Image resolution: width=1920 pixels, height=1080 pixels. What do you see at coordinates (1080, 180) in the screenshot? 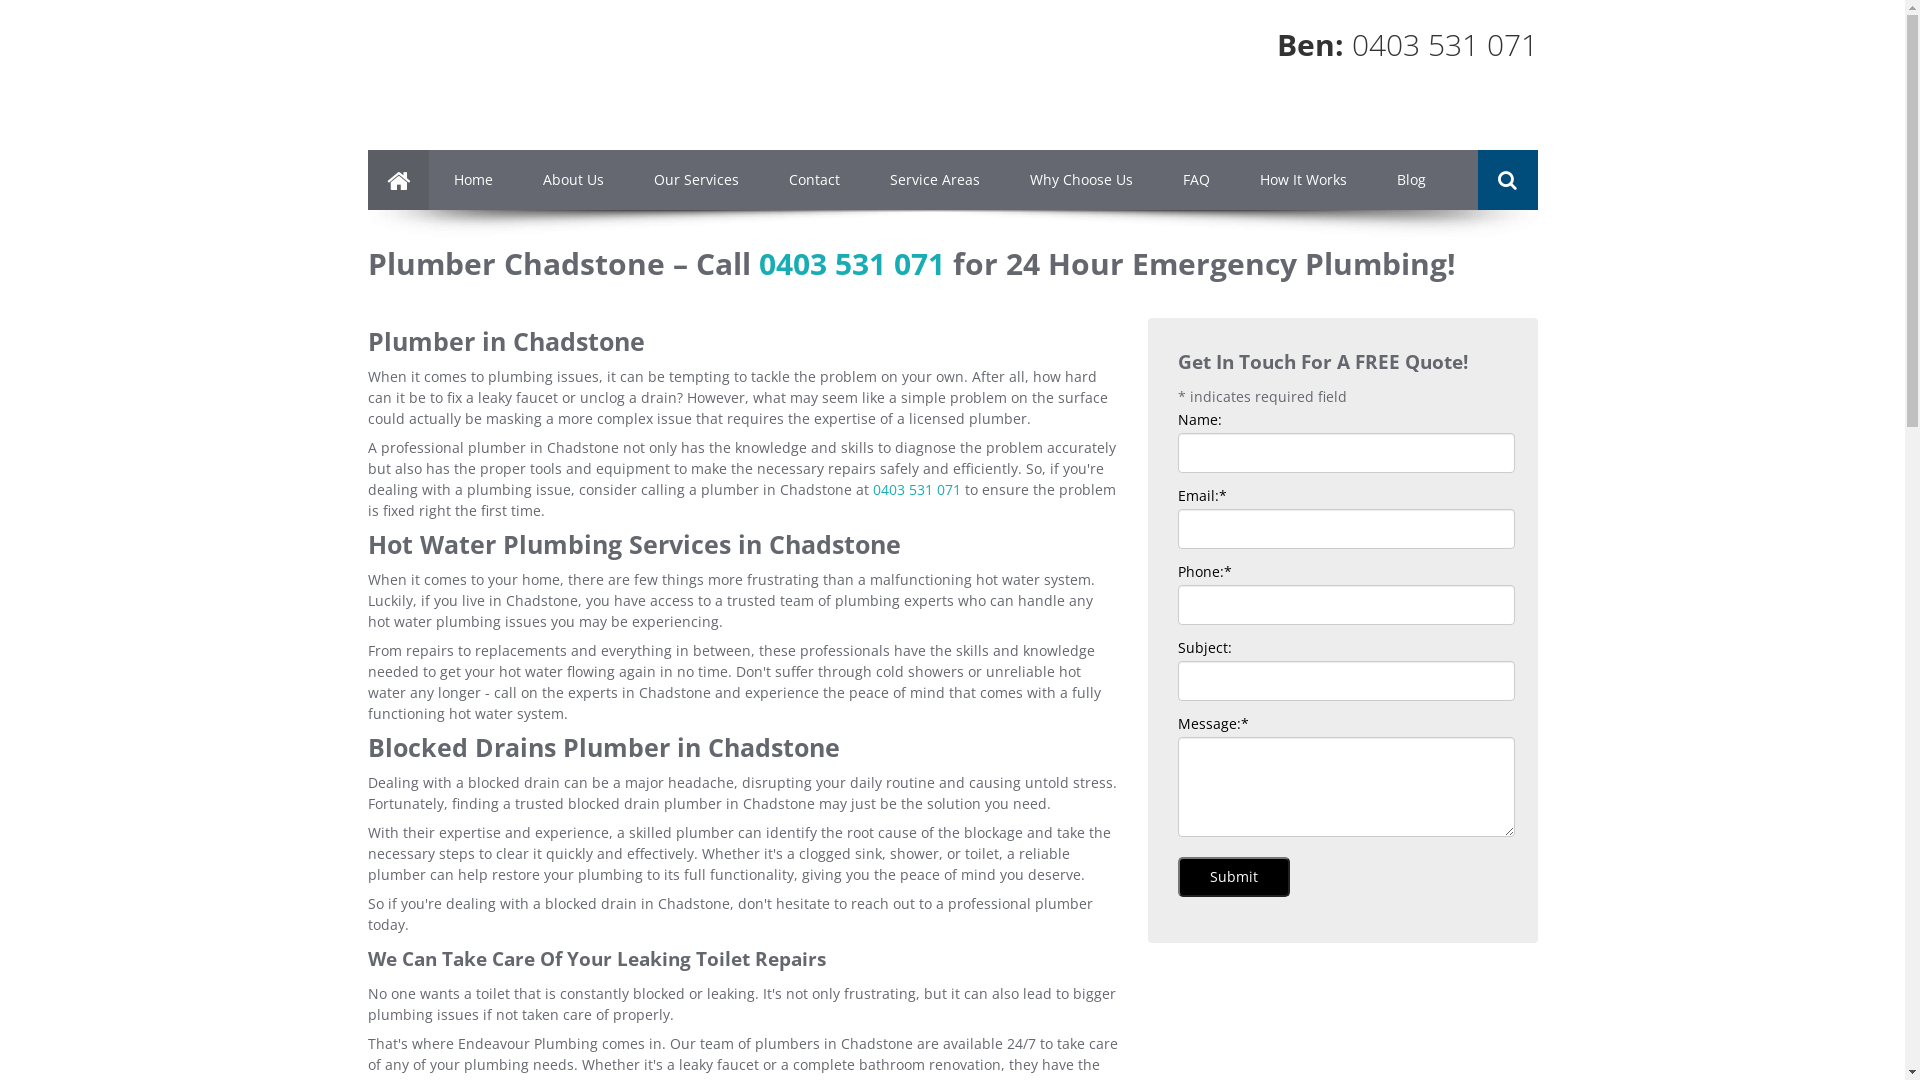
I see `Why Choose Us` at bounding box center [1080, 180].